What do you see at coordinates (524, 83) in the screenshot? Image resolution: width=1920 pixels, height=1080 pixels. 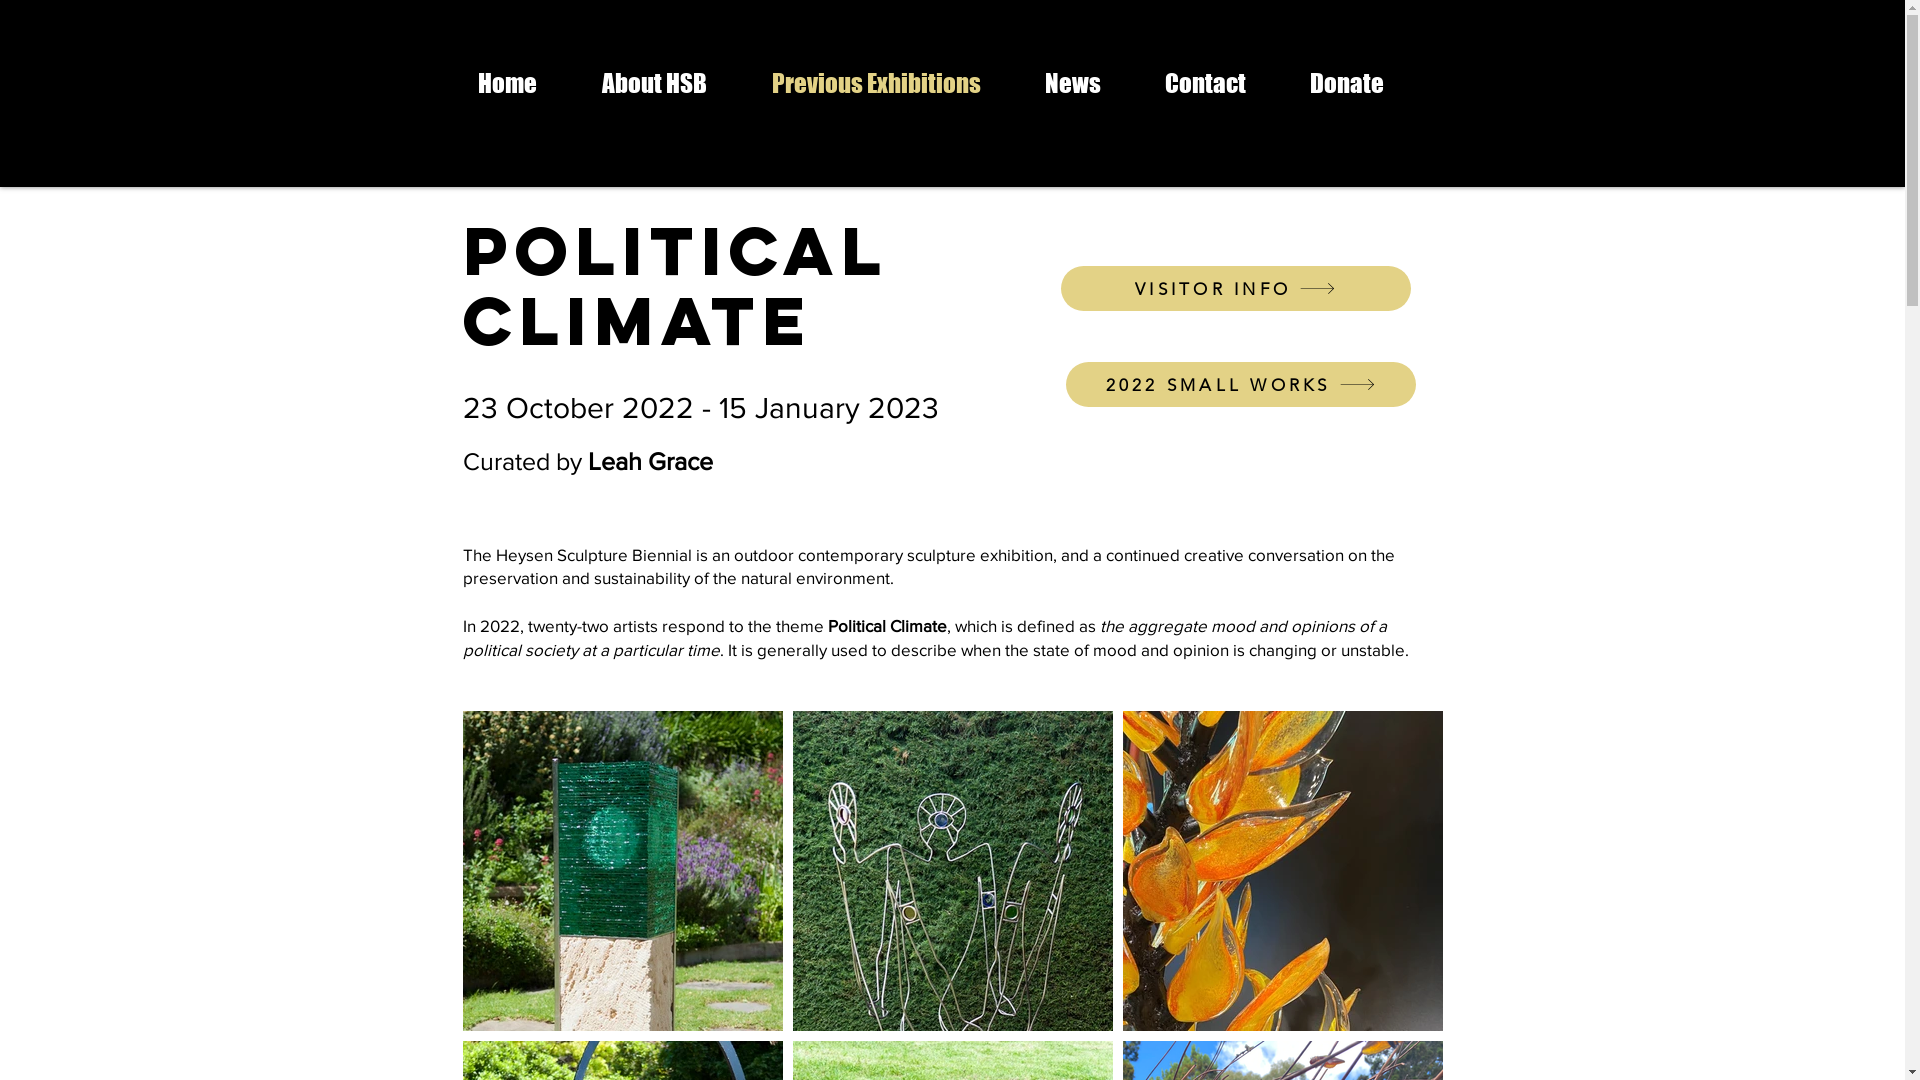 I see `Home` at bounding box center [524, 83].